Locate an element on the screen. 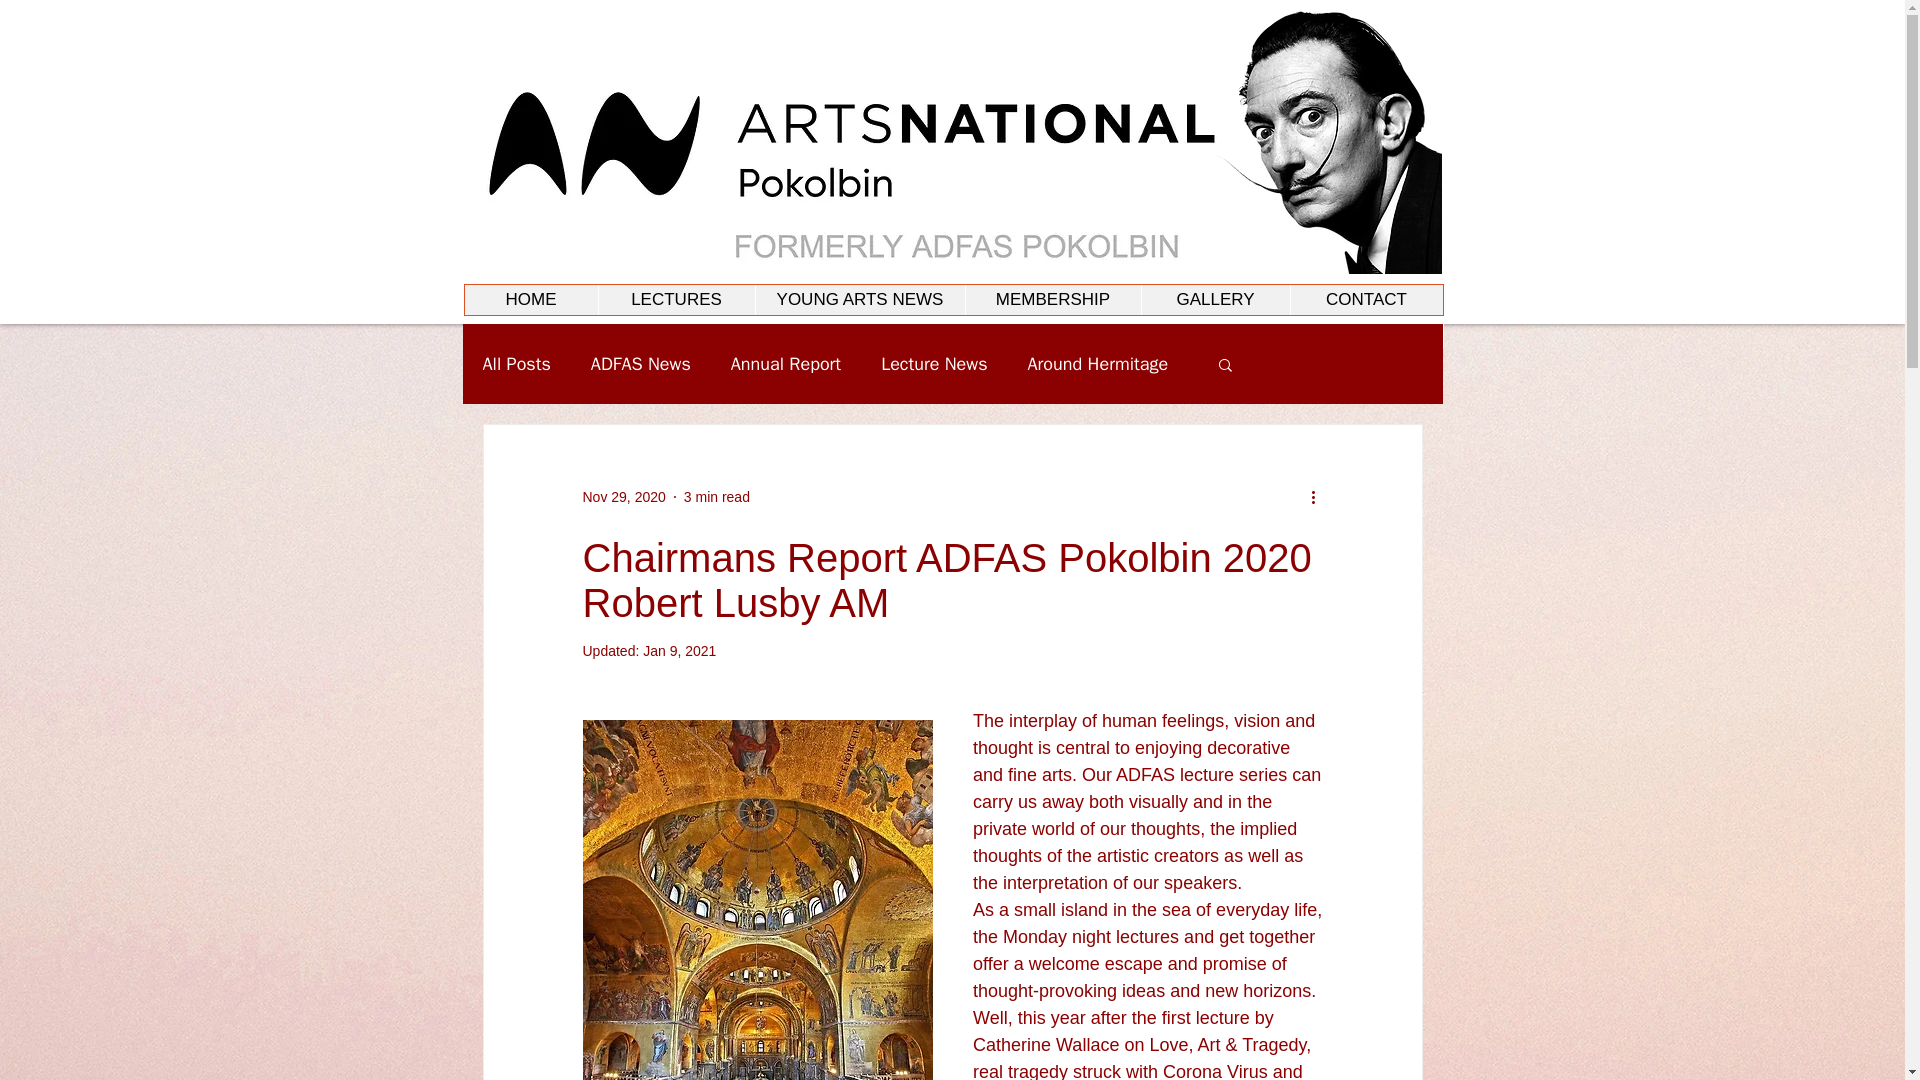 This screenshot has width=1920, height=1080. MEMBERSHIP is located at coordinates (1052, 300).